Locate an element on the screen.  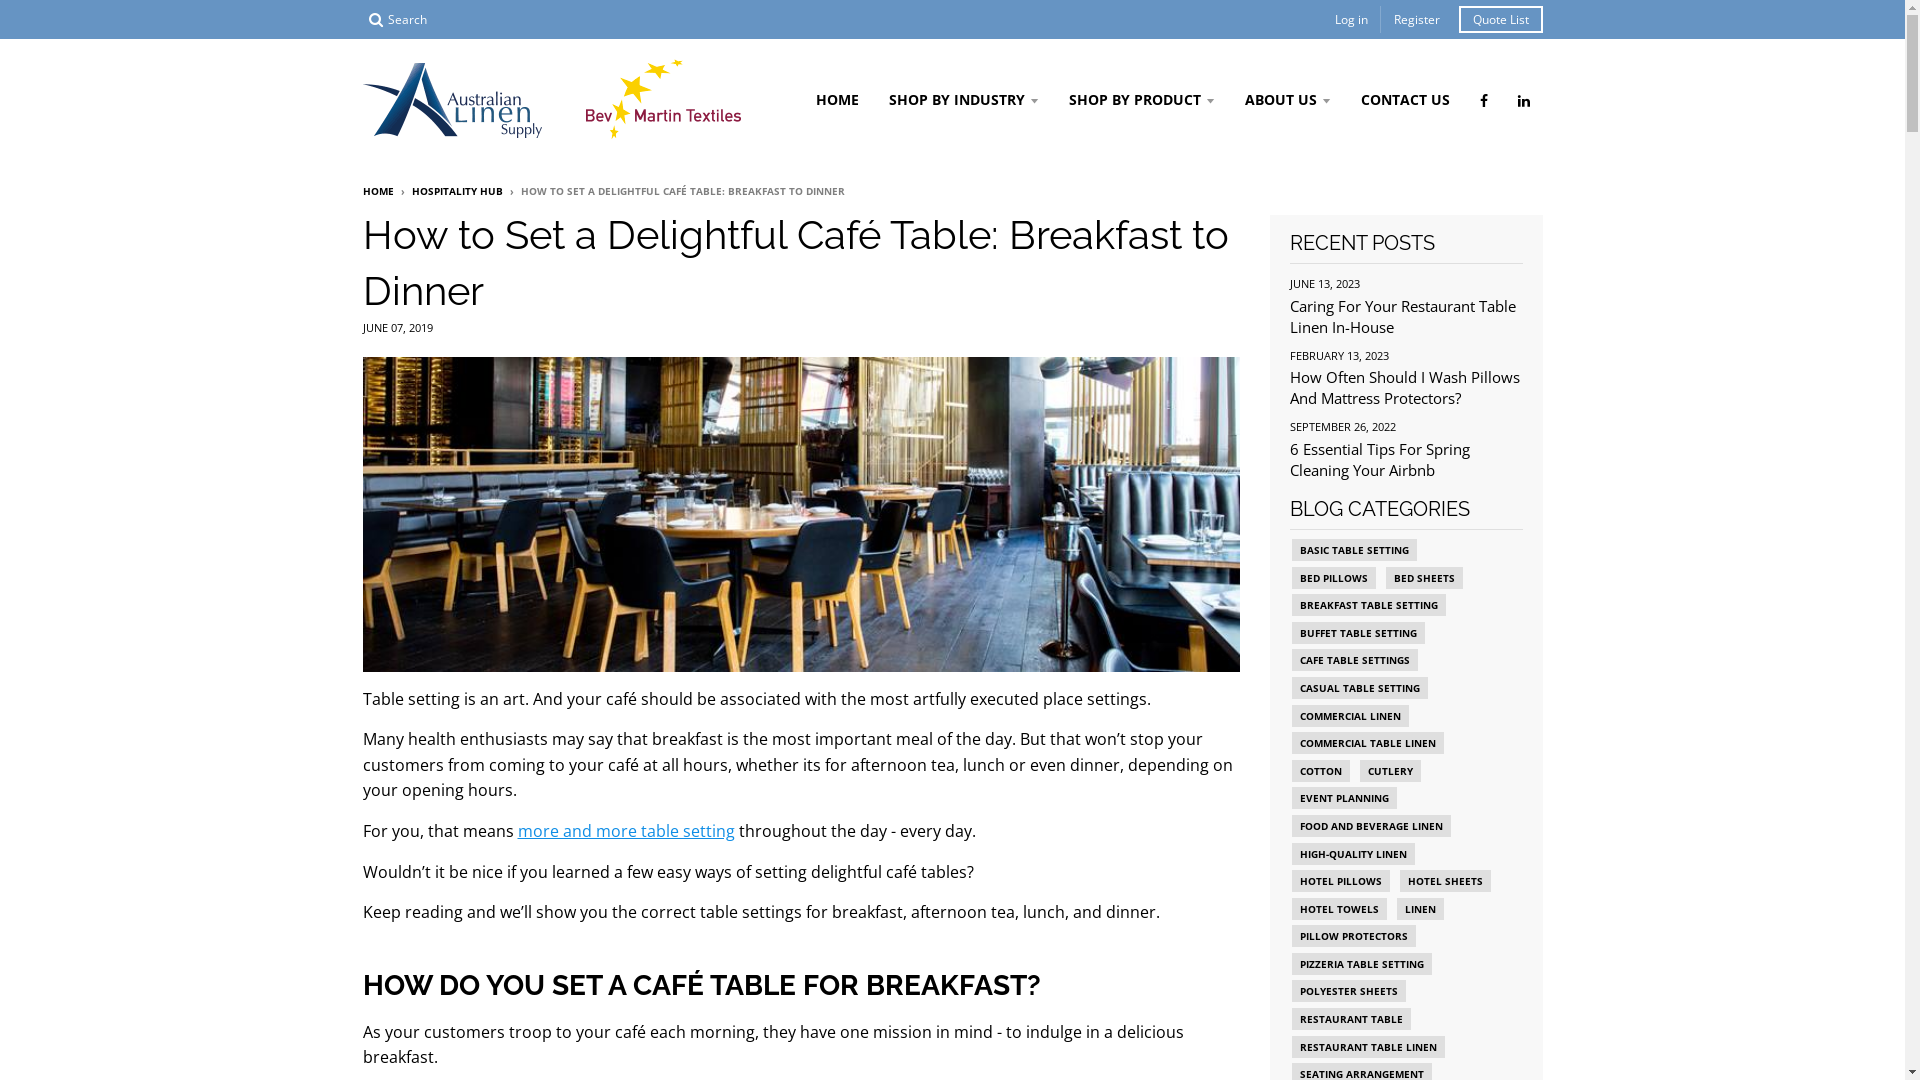
HOME is located at coordinates (836, 100).